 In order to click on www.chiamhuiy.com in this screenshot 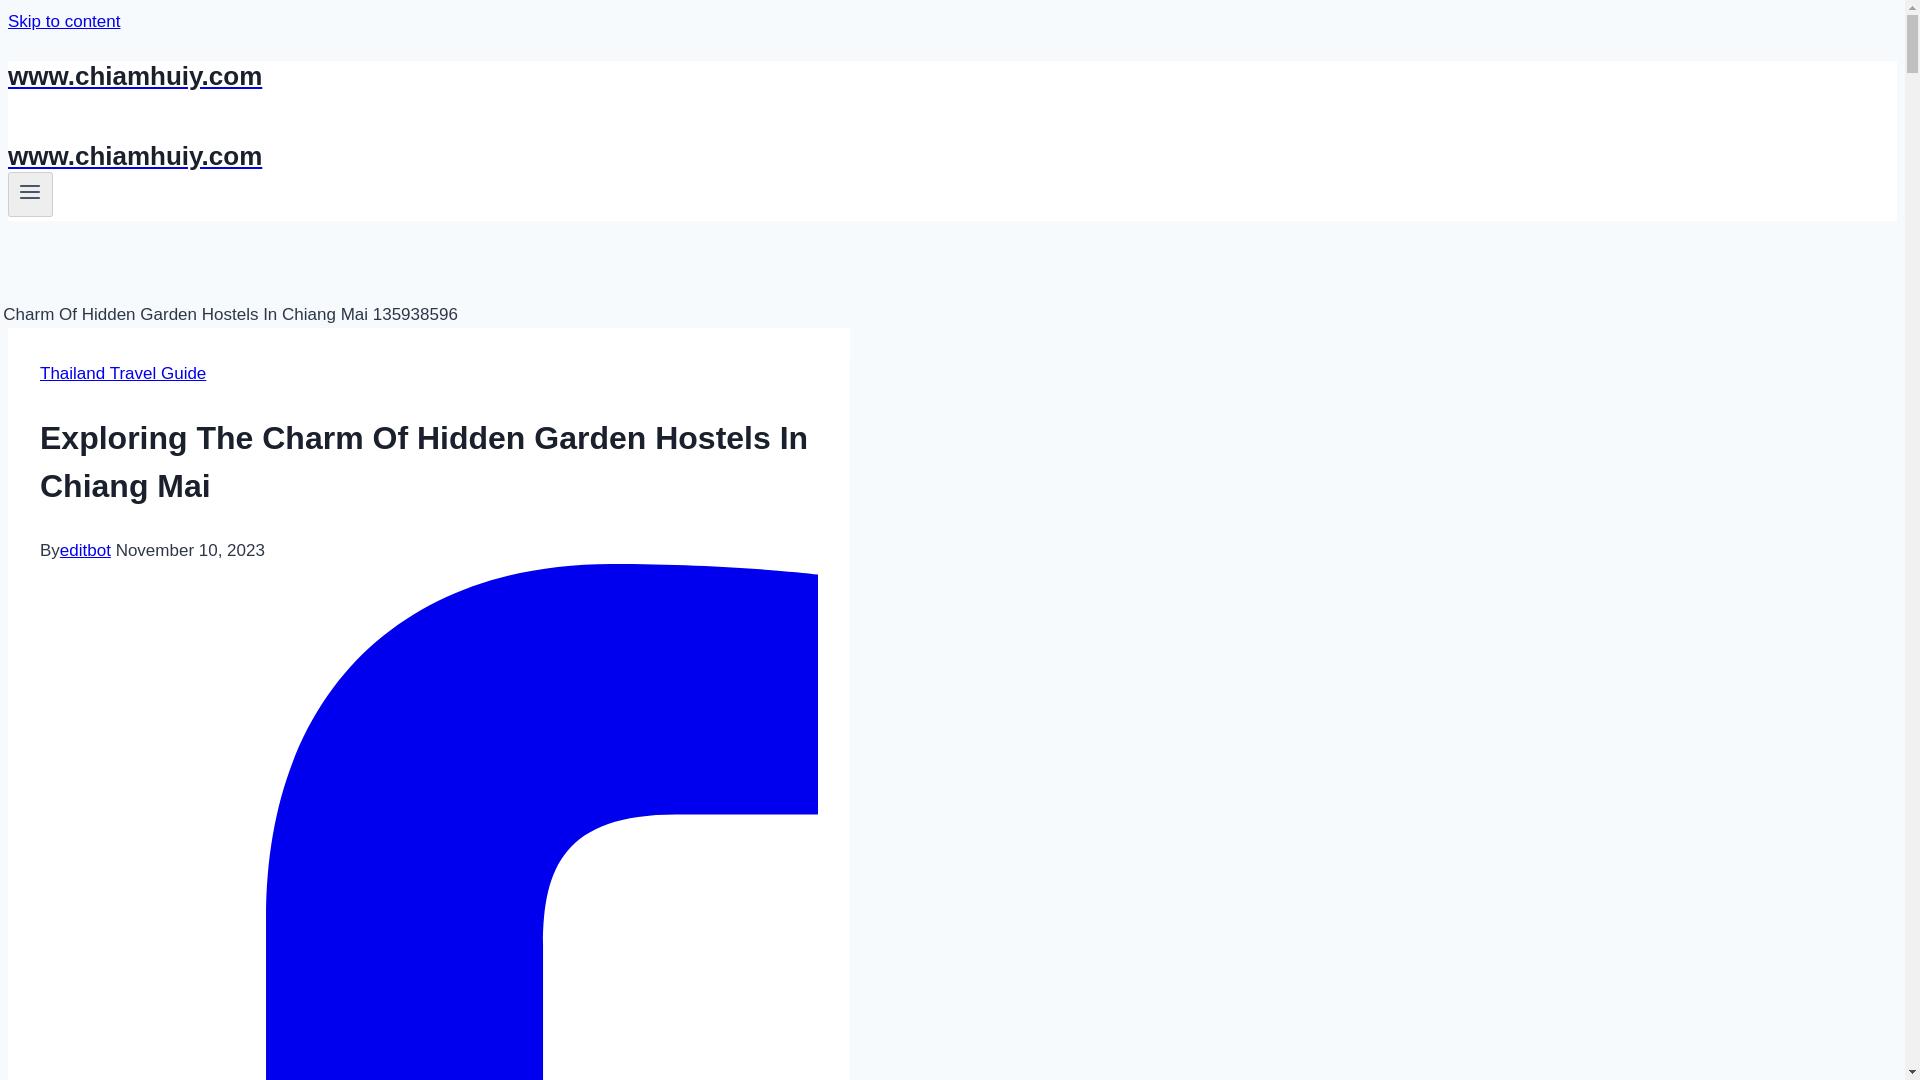, I will do `click(652, 156)`.